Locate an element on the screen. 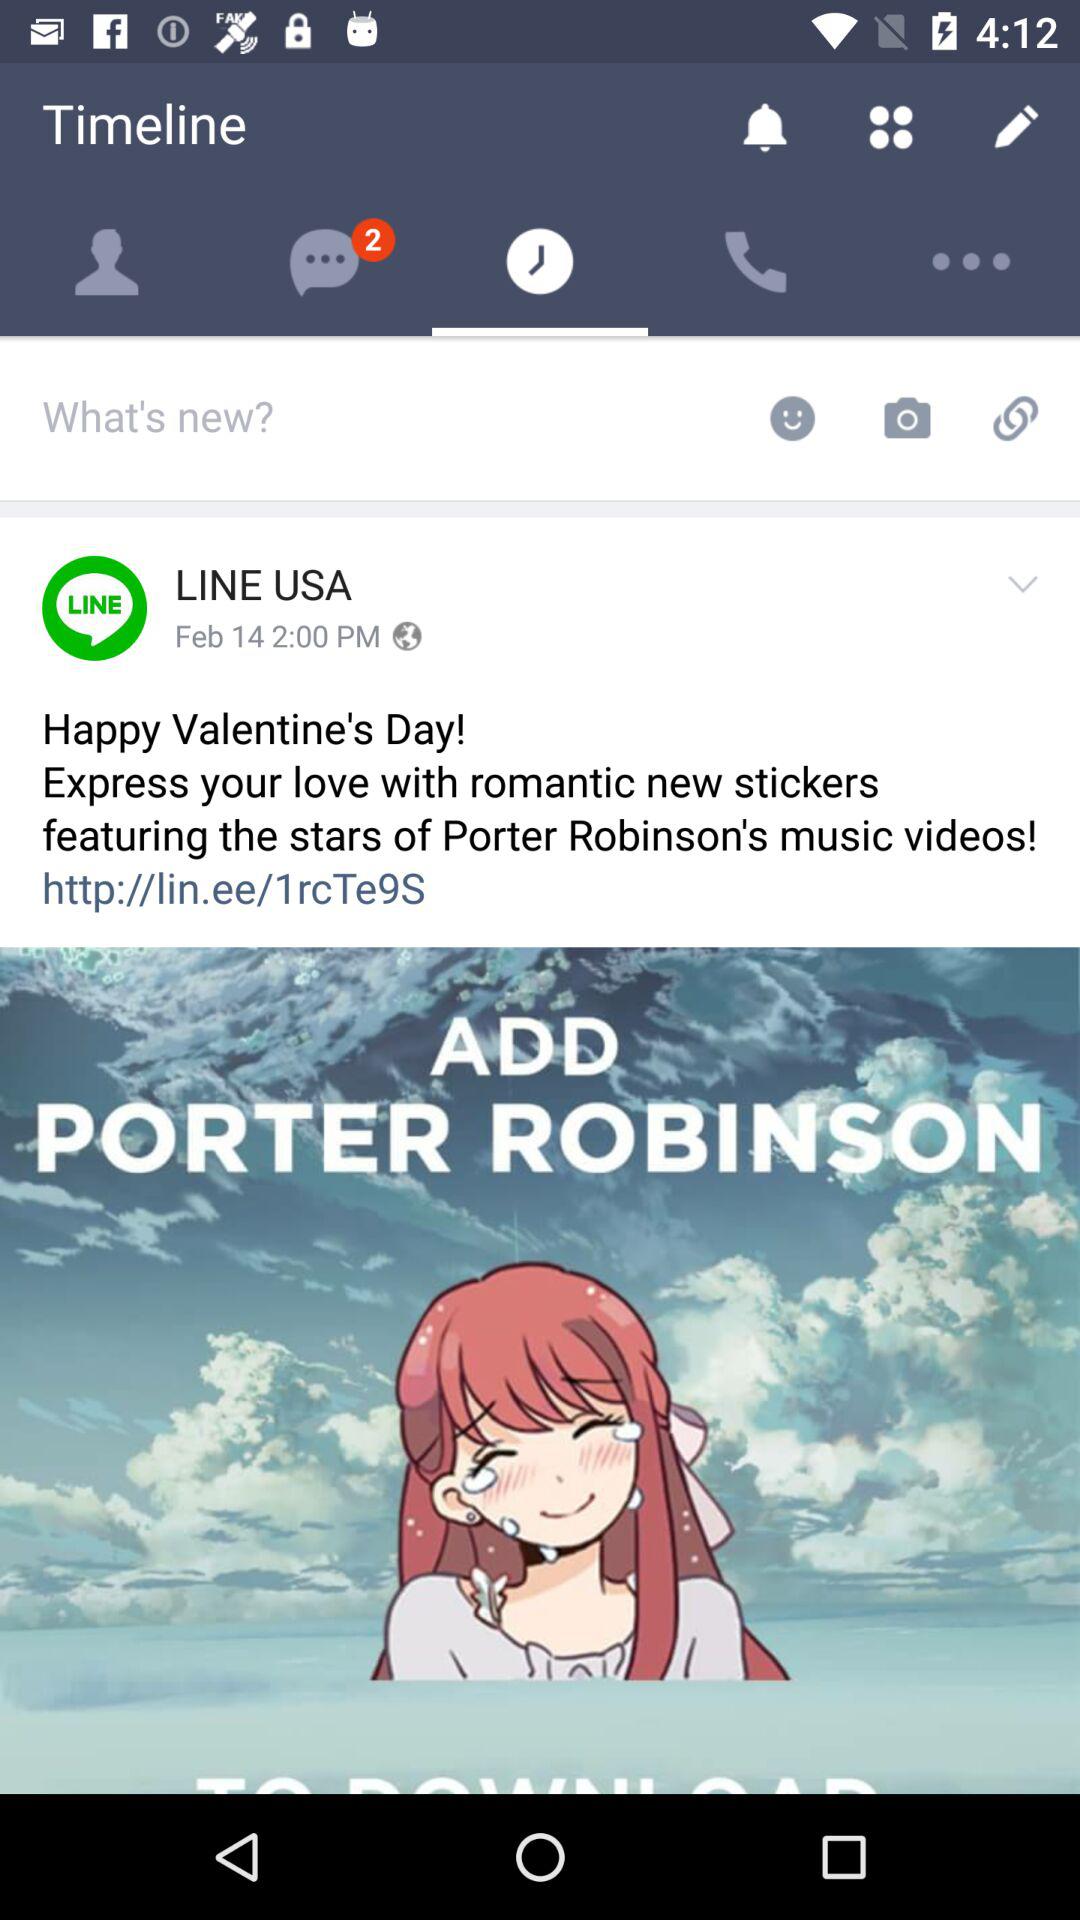 The height and width of the screenshot is (1920, 1080). click on icon left to line usa is located at coordinates (94, 608).